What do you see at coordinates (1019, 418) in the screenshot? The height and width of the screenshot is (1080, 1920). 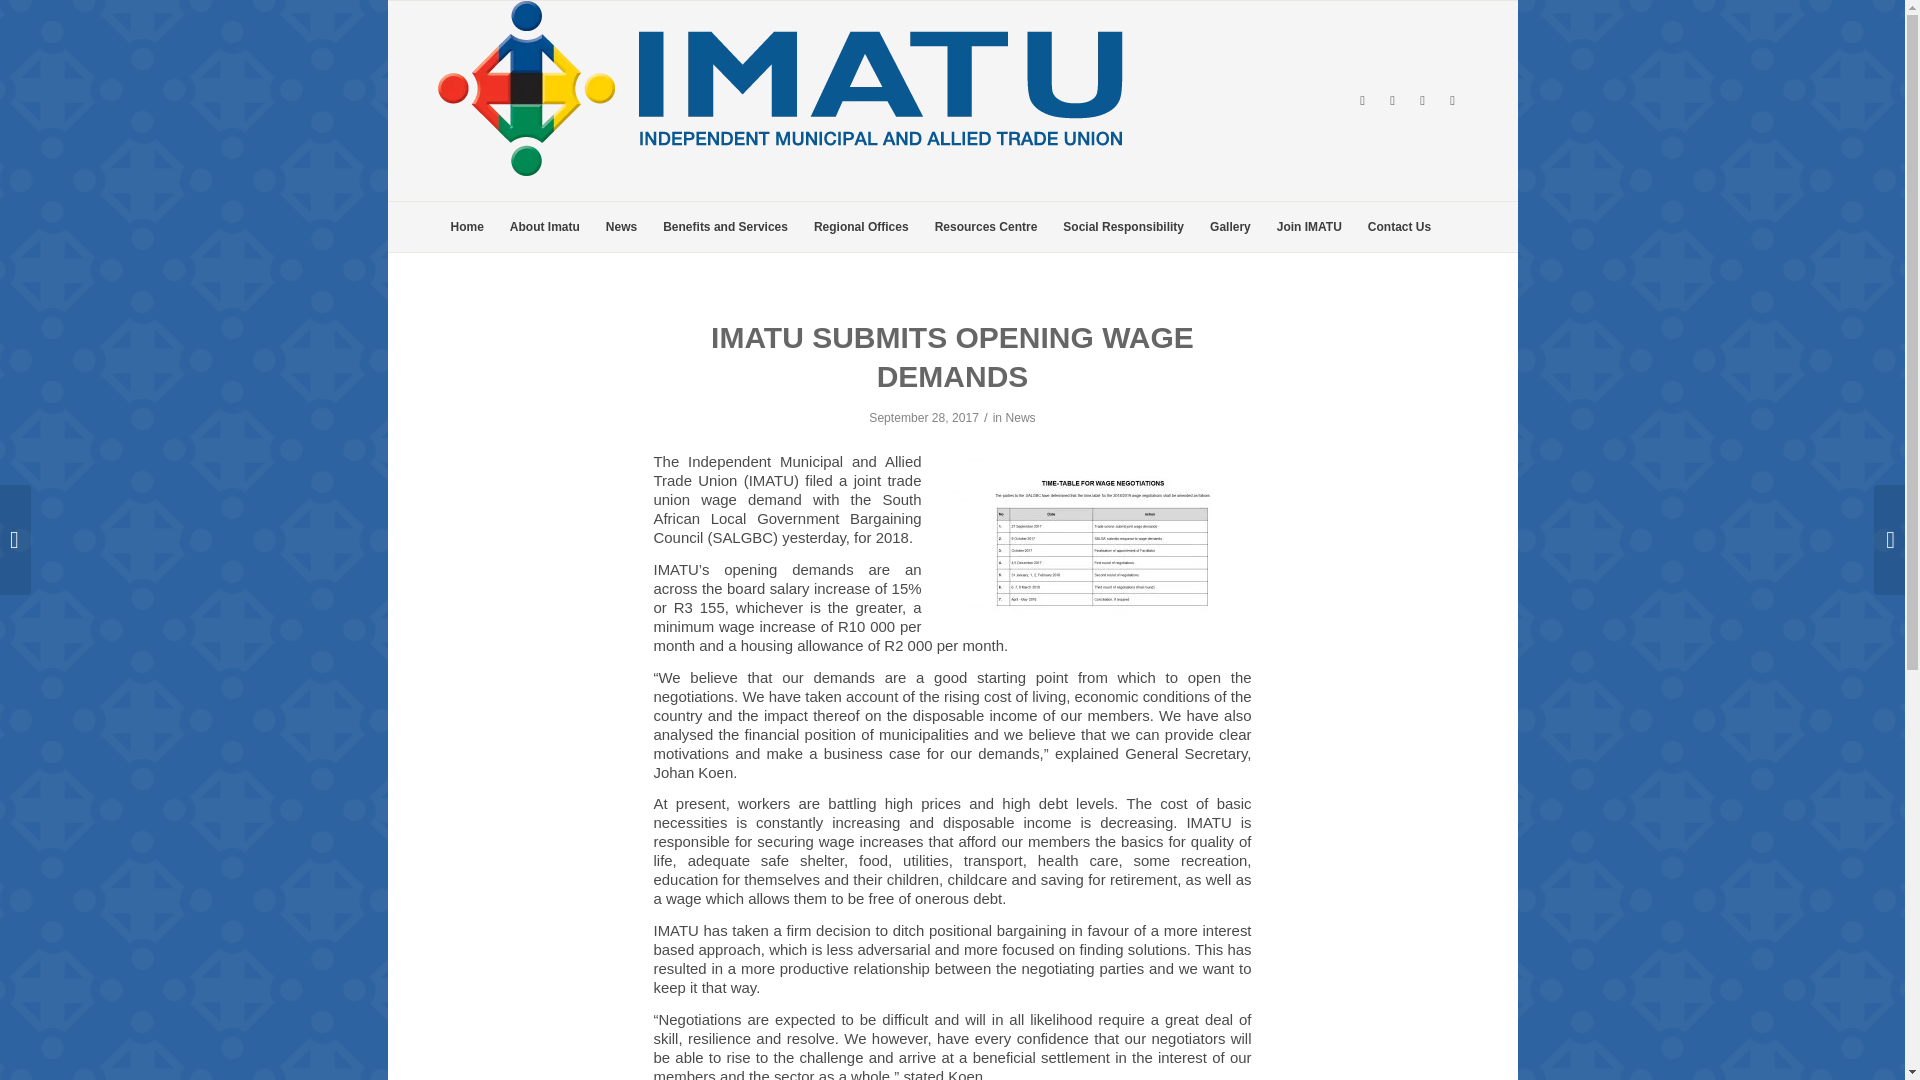 I see `News` at bounding box center [1019, 418].